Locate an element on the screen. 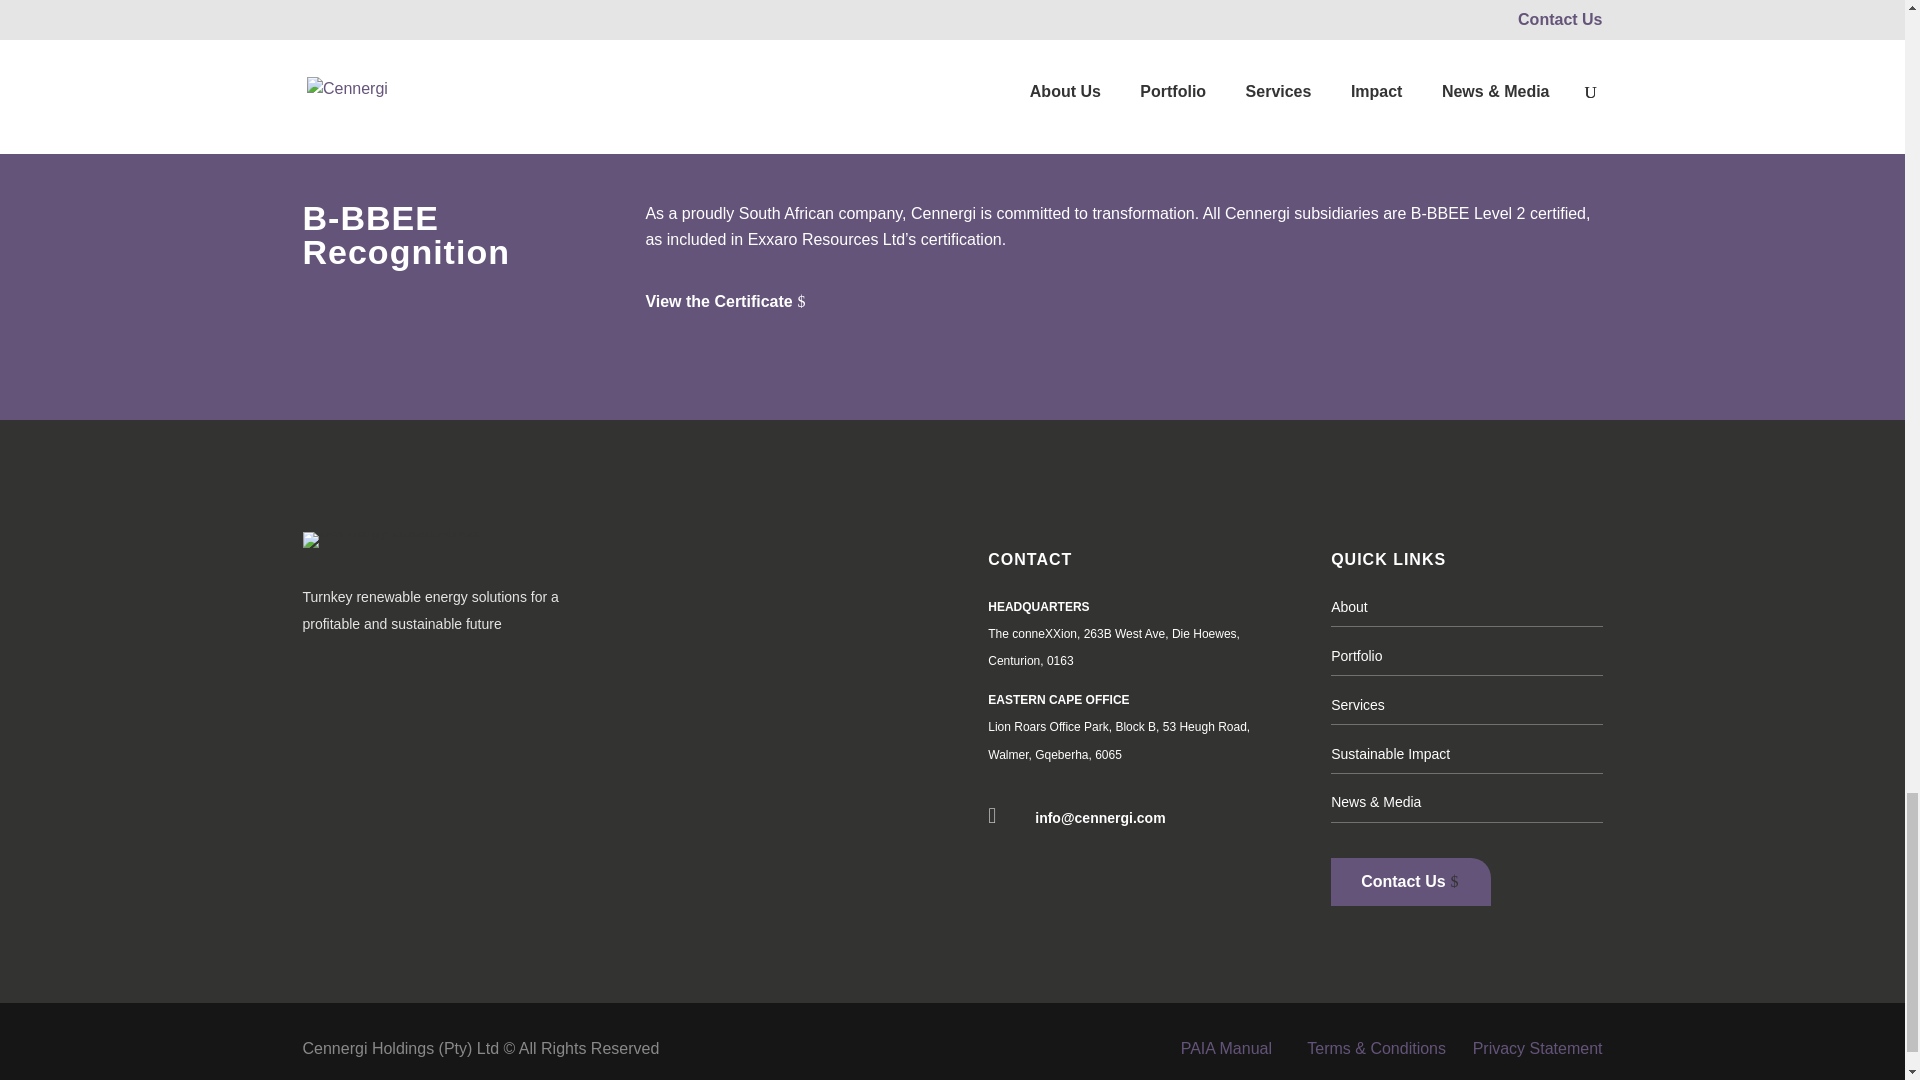 Image resolution: width=1920 pixels, height=1080 pixels. Contact Us is located at coordinates (1410, 881).